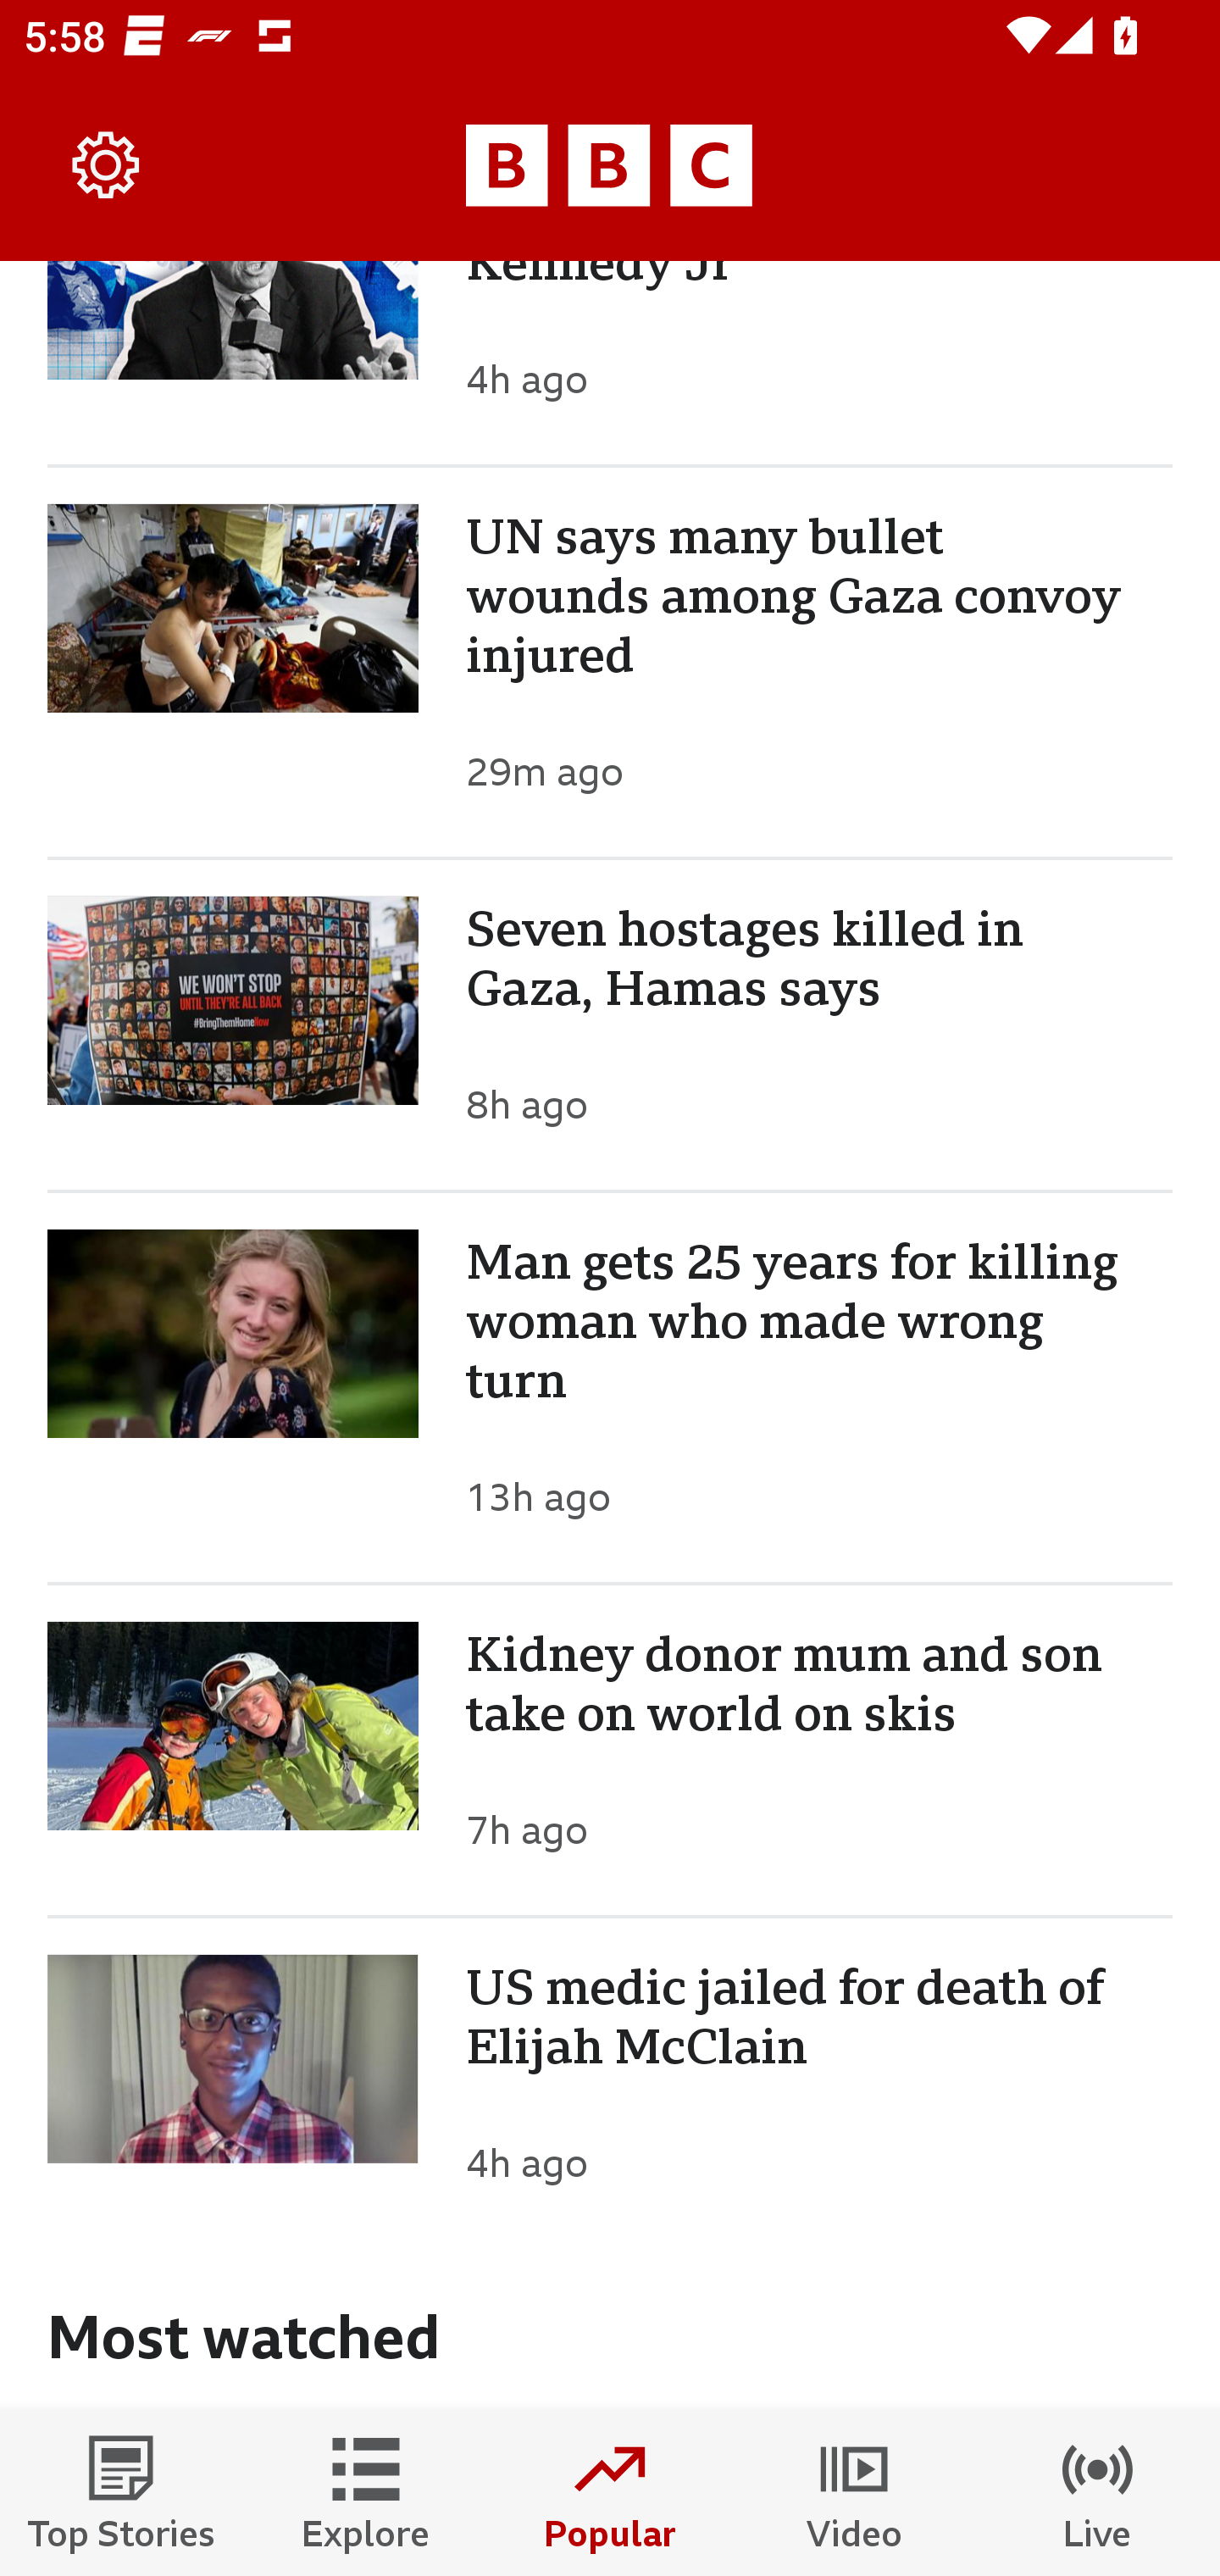 The image size is (1220, 2576). I want to click on Top Stories, so click(122, 2493).